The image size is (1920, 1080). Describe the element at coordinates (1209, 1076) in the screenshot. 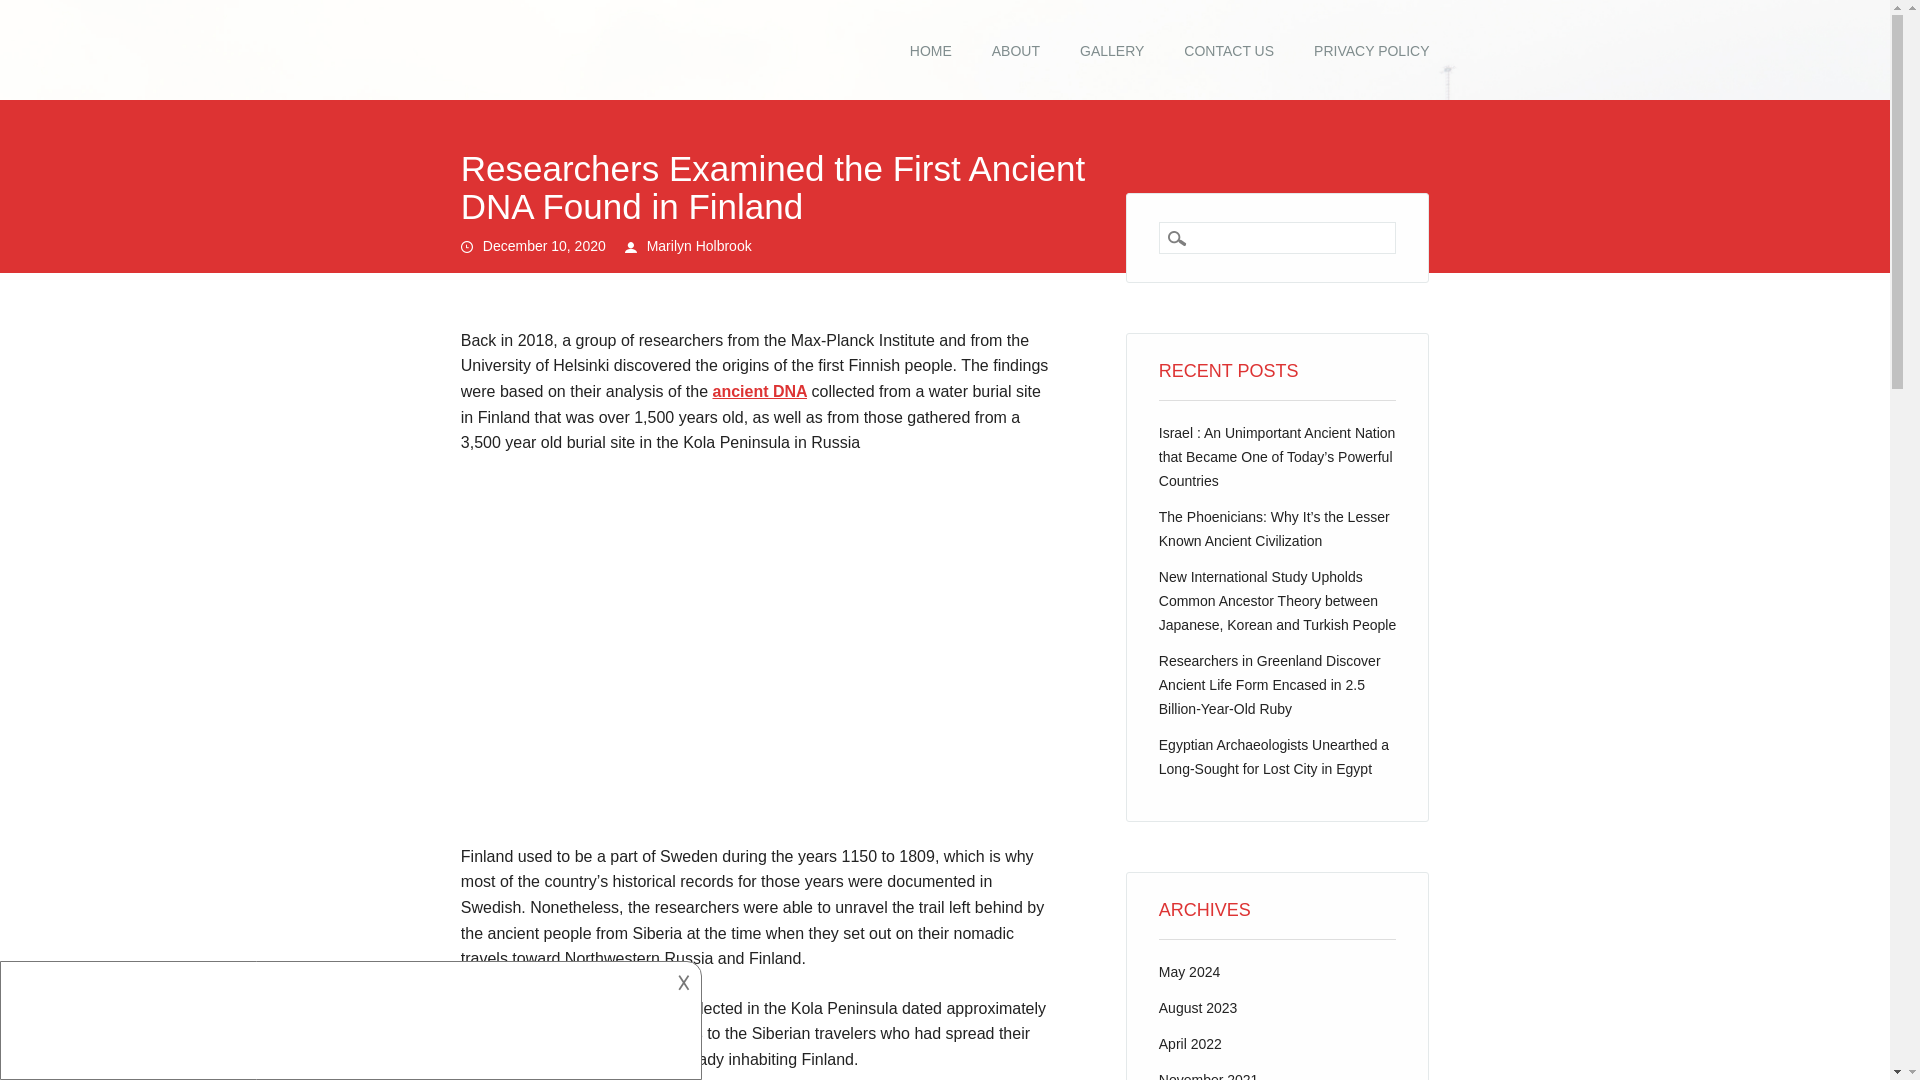

I see `November 2021` at that location.